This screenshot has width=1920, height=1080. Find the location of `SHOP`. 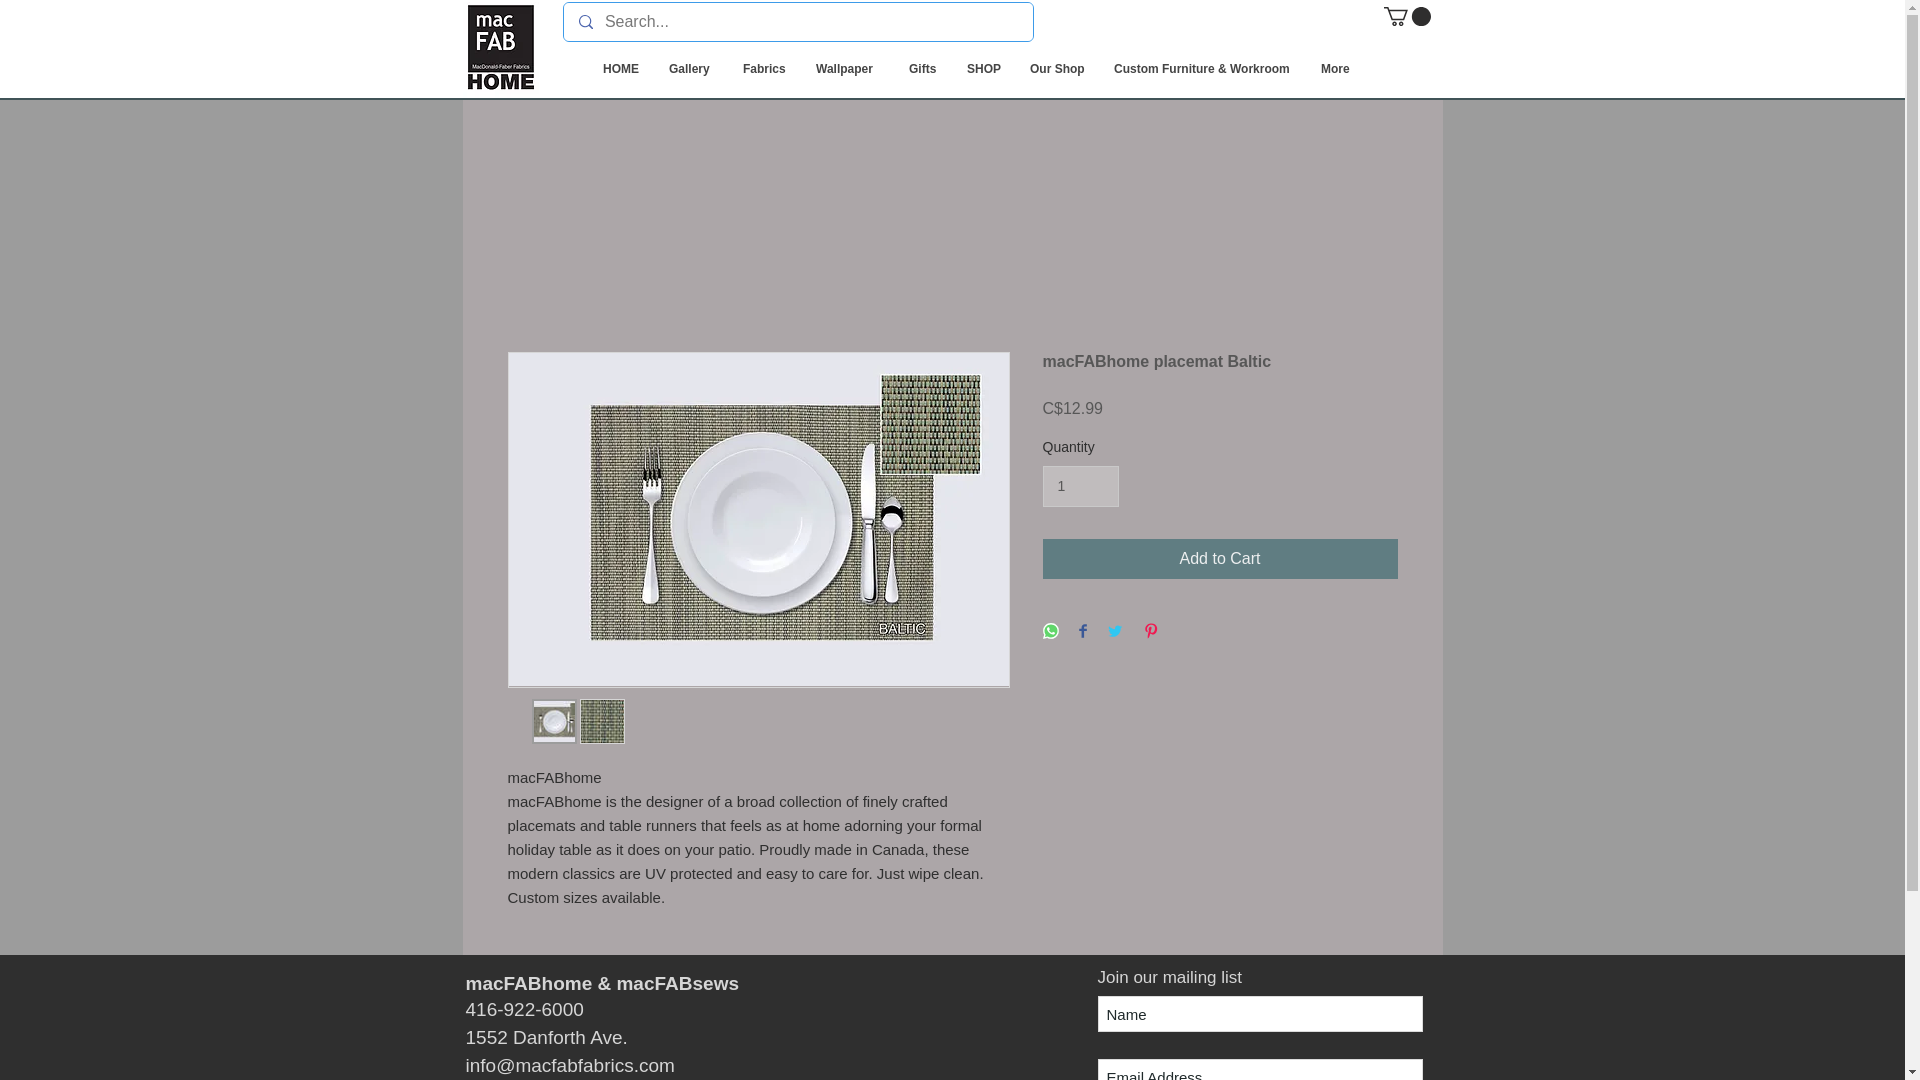

SHOP is located at coordinates (982, 70).